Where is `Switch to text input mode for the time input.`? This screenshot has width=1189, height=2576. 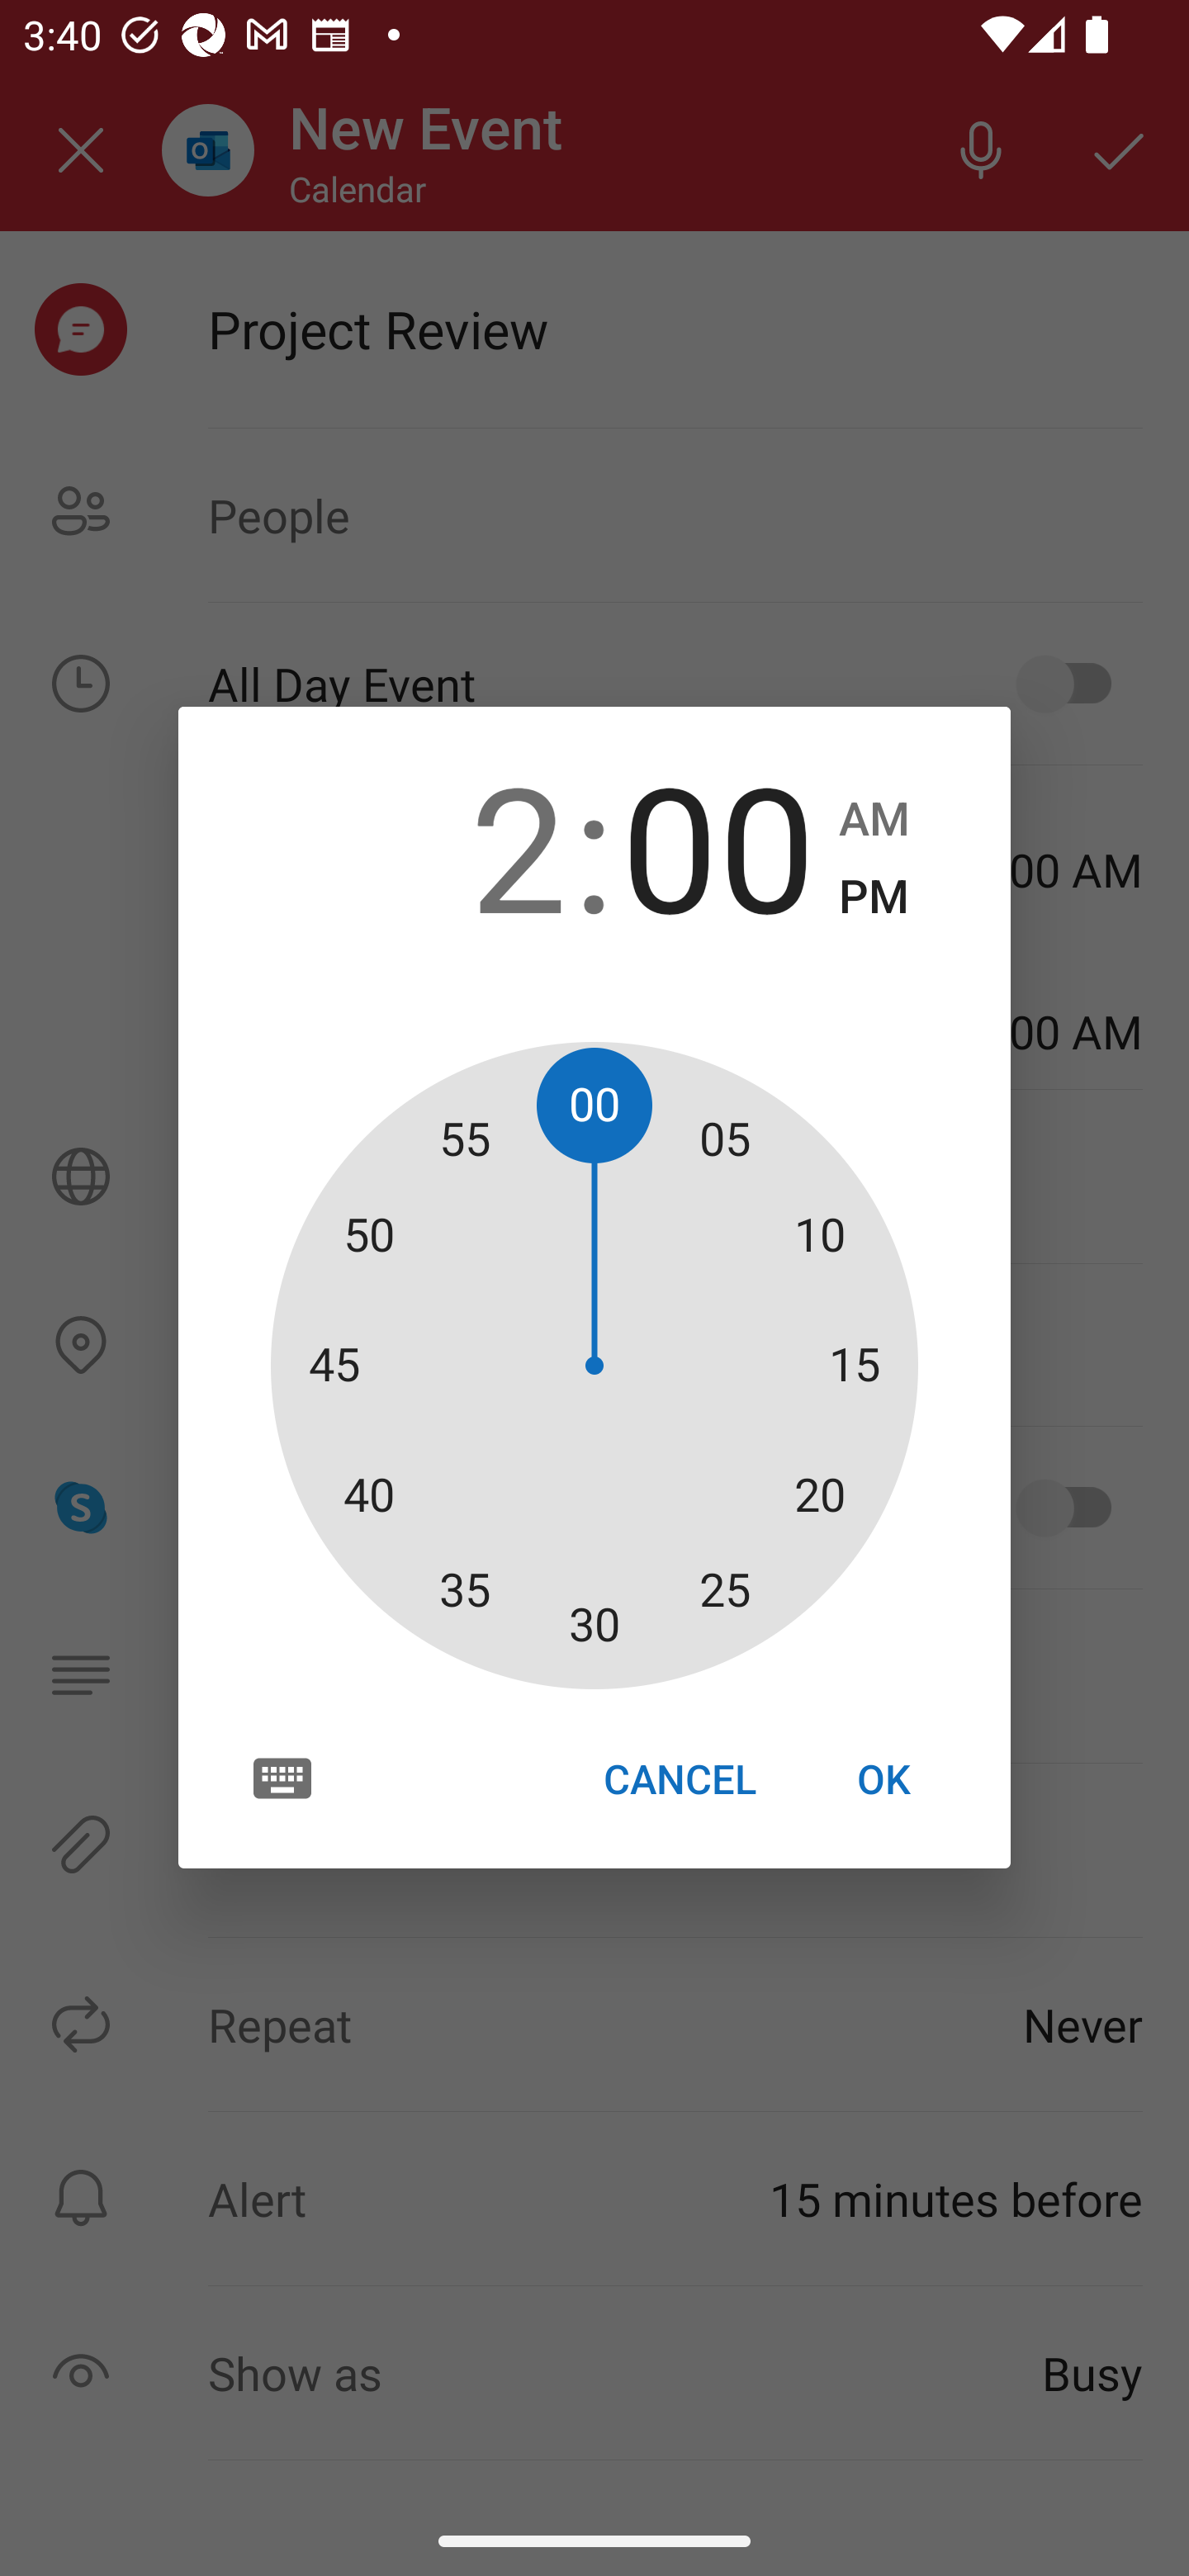
Switch to text input mode for the time input. is located at coordinates (282, 1777).